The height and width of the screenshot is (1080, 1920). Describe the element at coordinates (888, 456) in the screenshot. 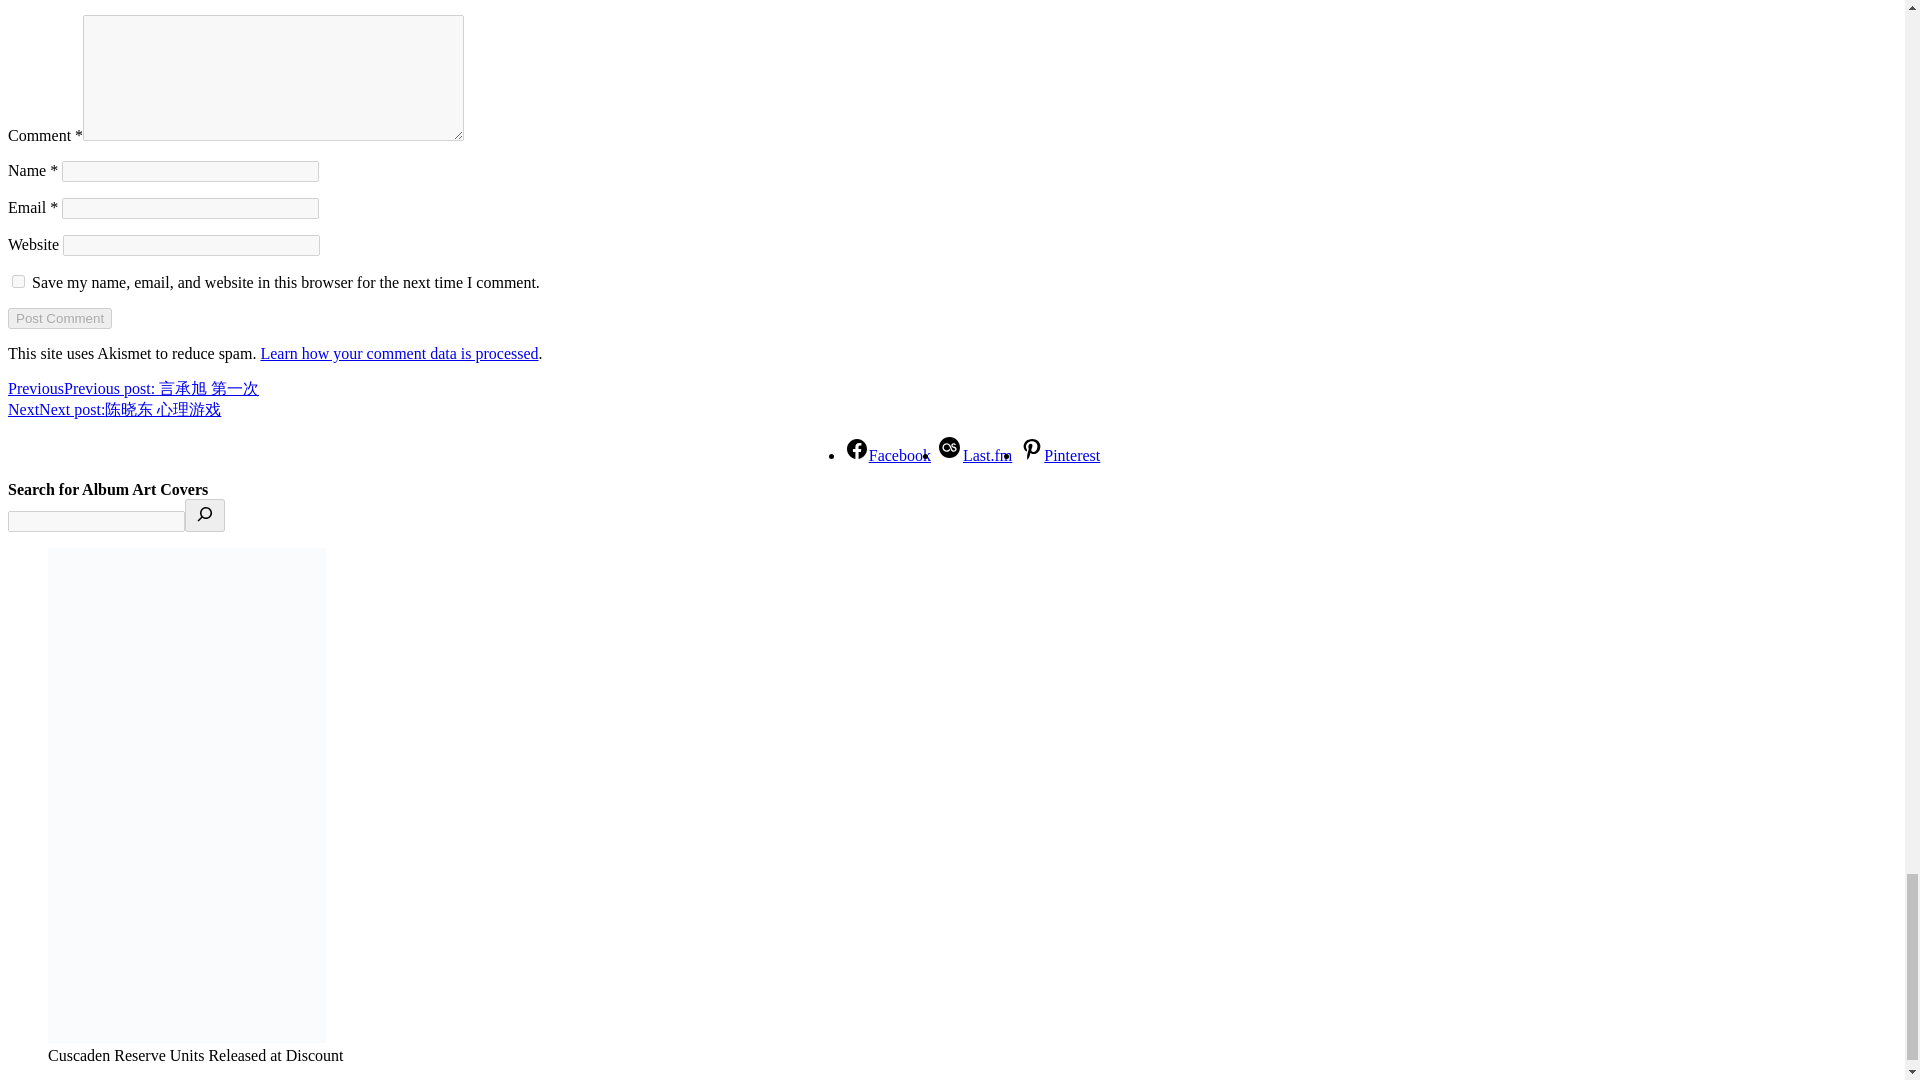

I see `Facebook` at that location.